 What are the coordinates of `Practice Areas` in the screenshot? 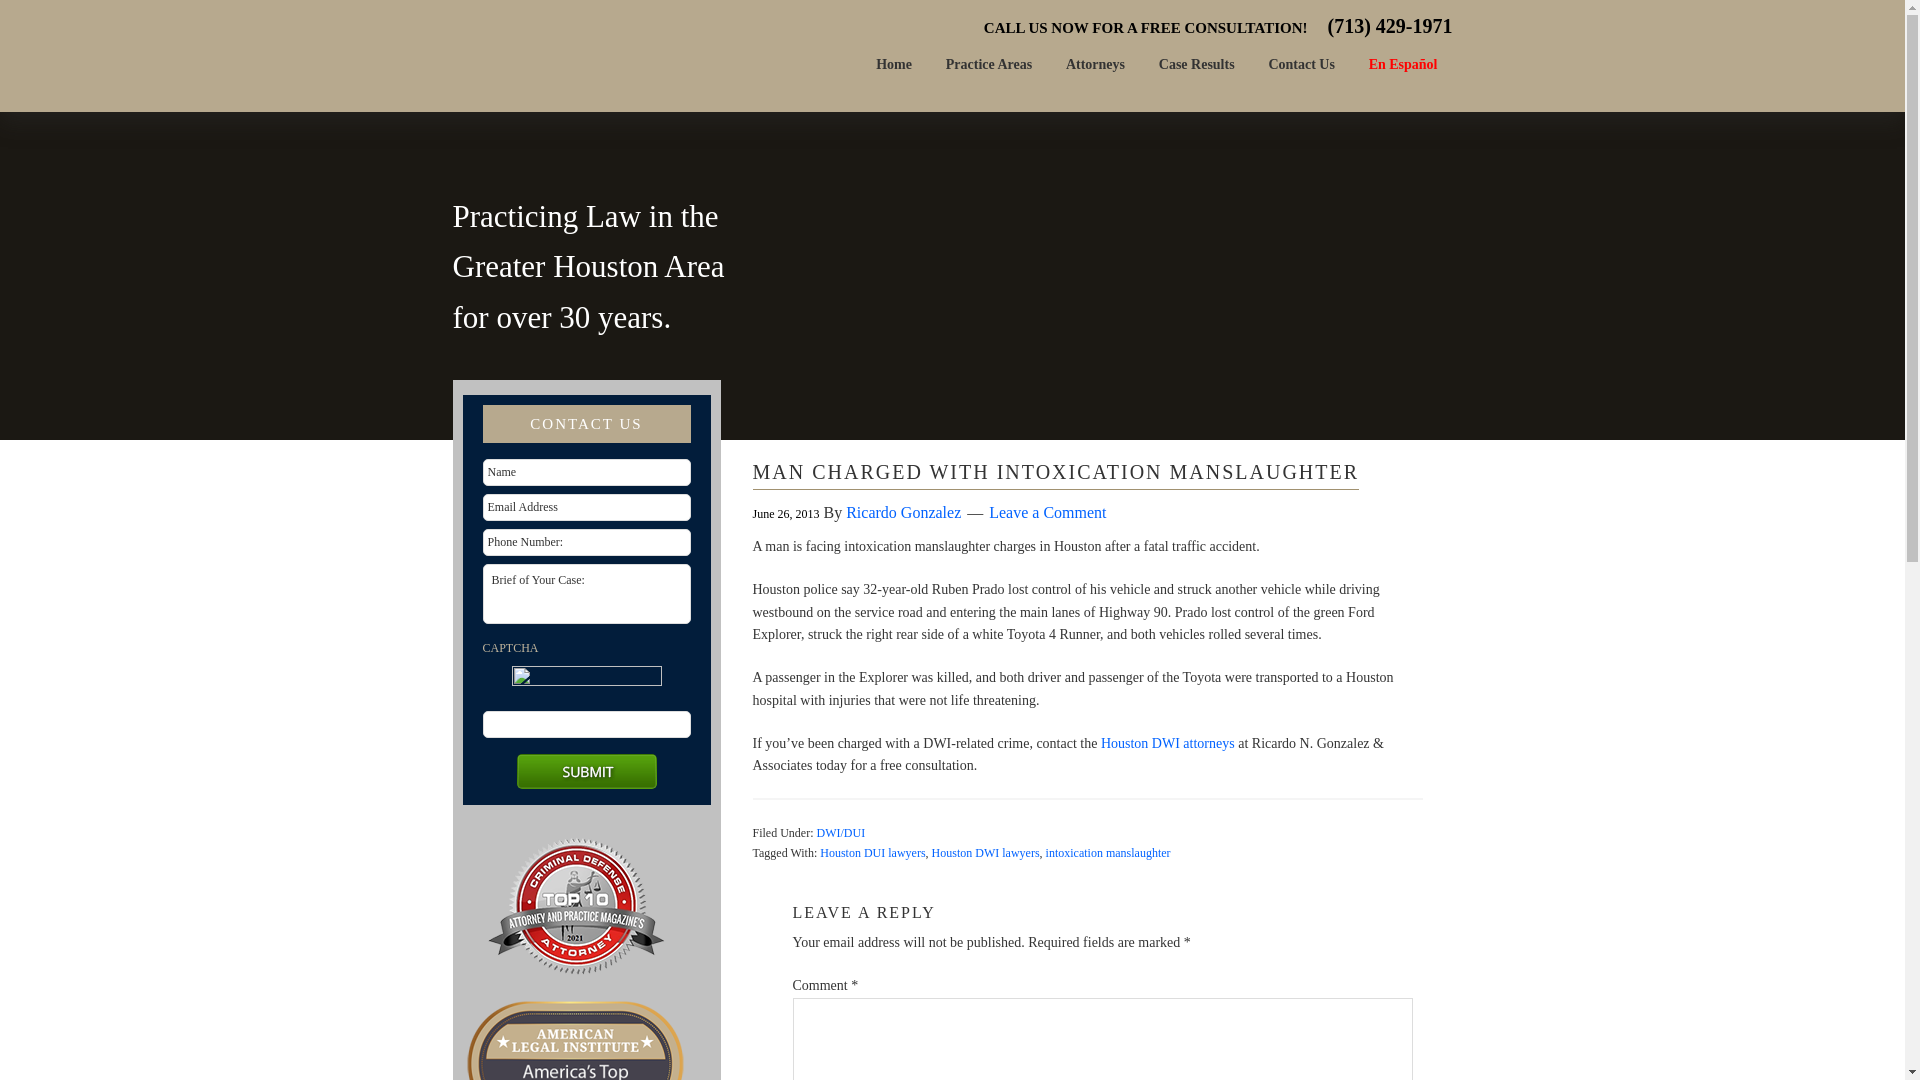 It's located at (988, 63).